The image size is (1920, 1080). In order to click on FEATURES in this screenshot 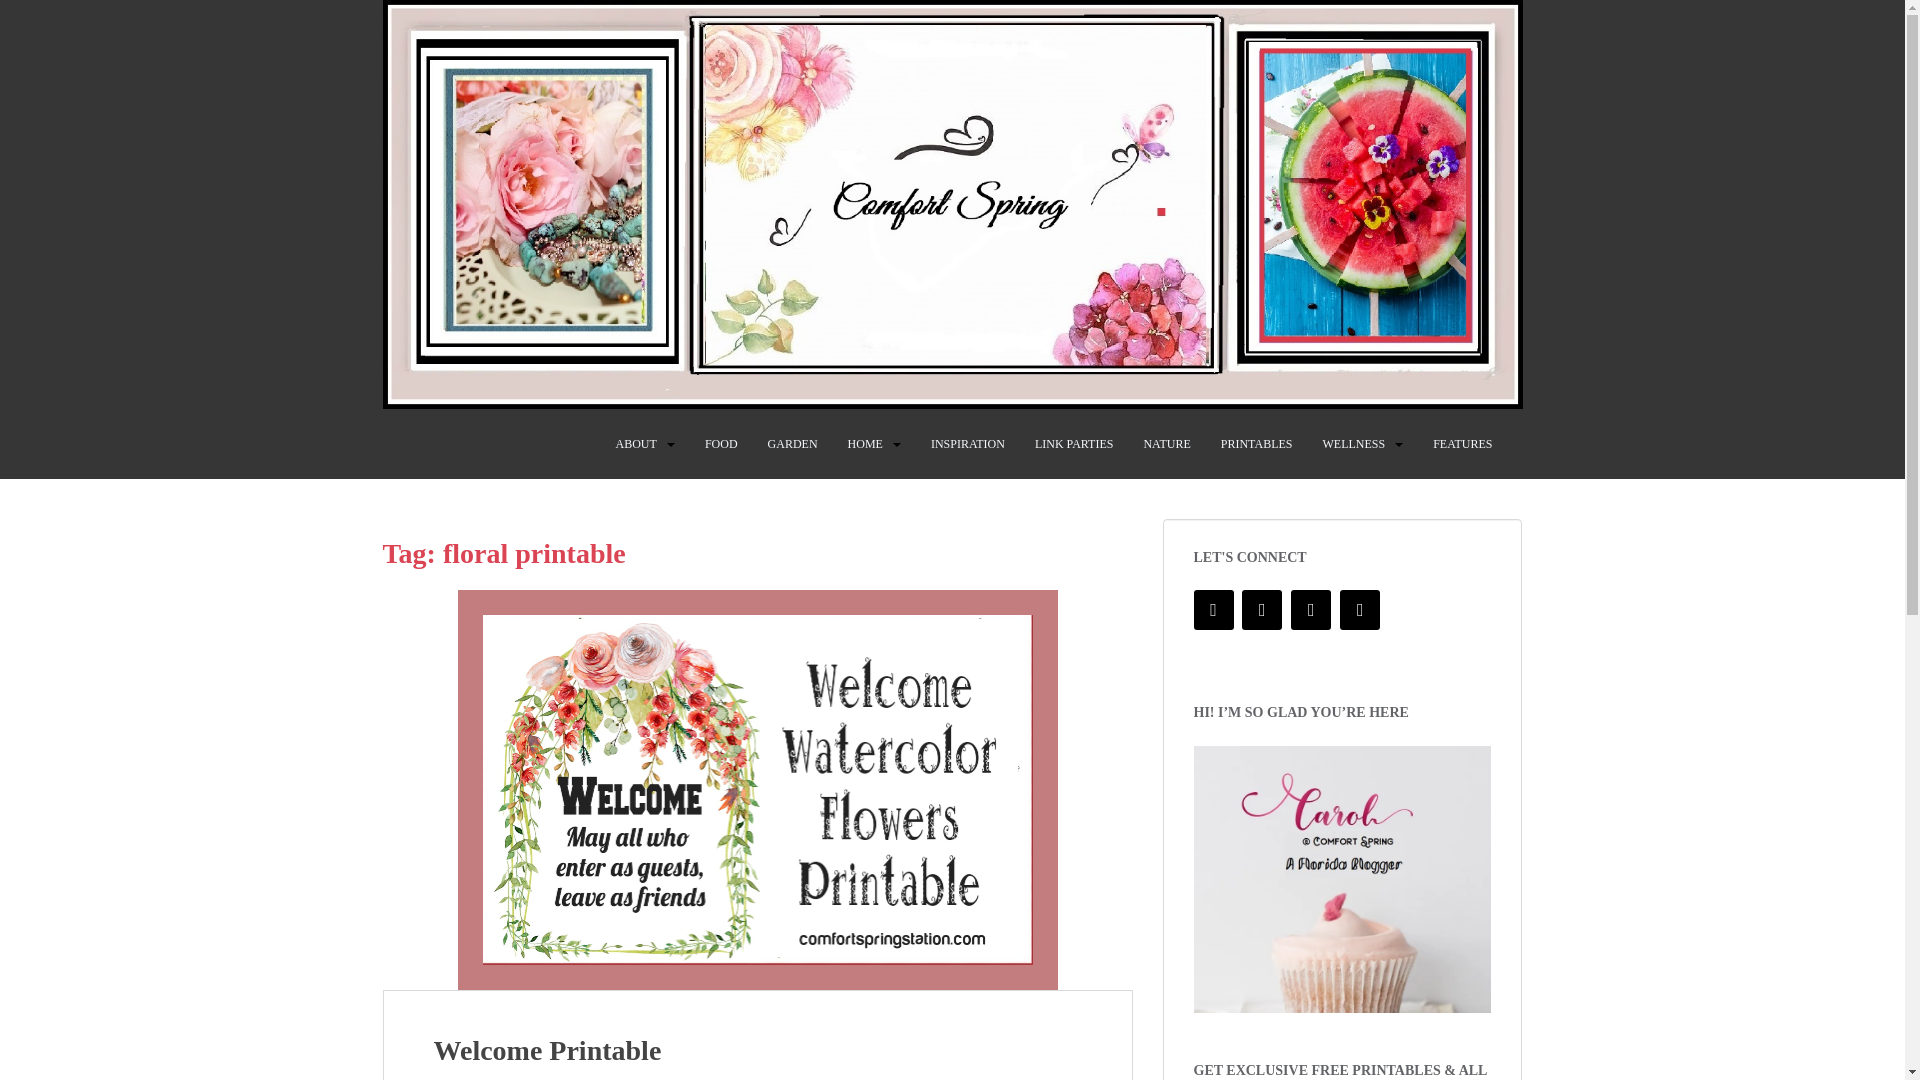, I will do `click(1462, 444)`.